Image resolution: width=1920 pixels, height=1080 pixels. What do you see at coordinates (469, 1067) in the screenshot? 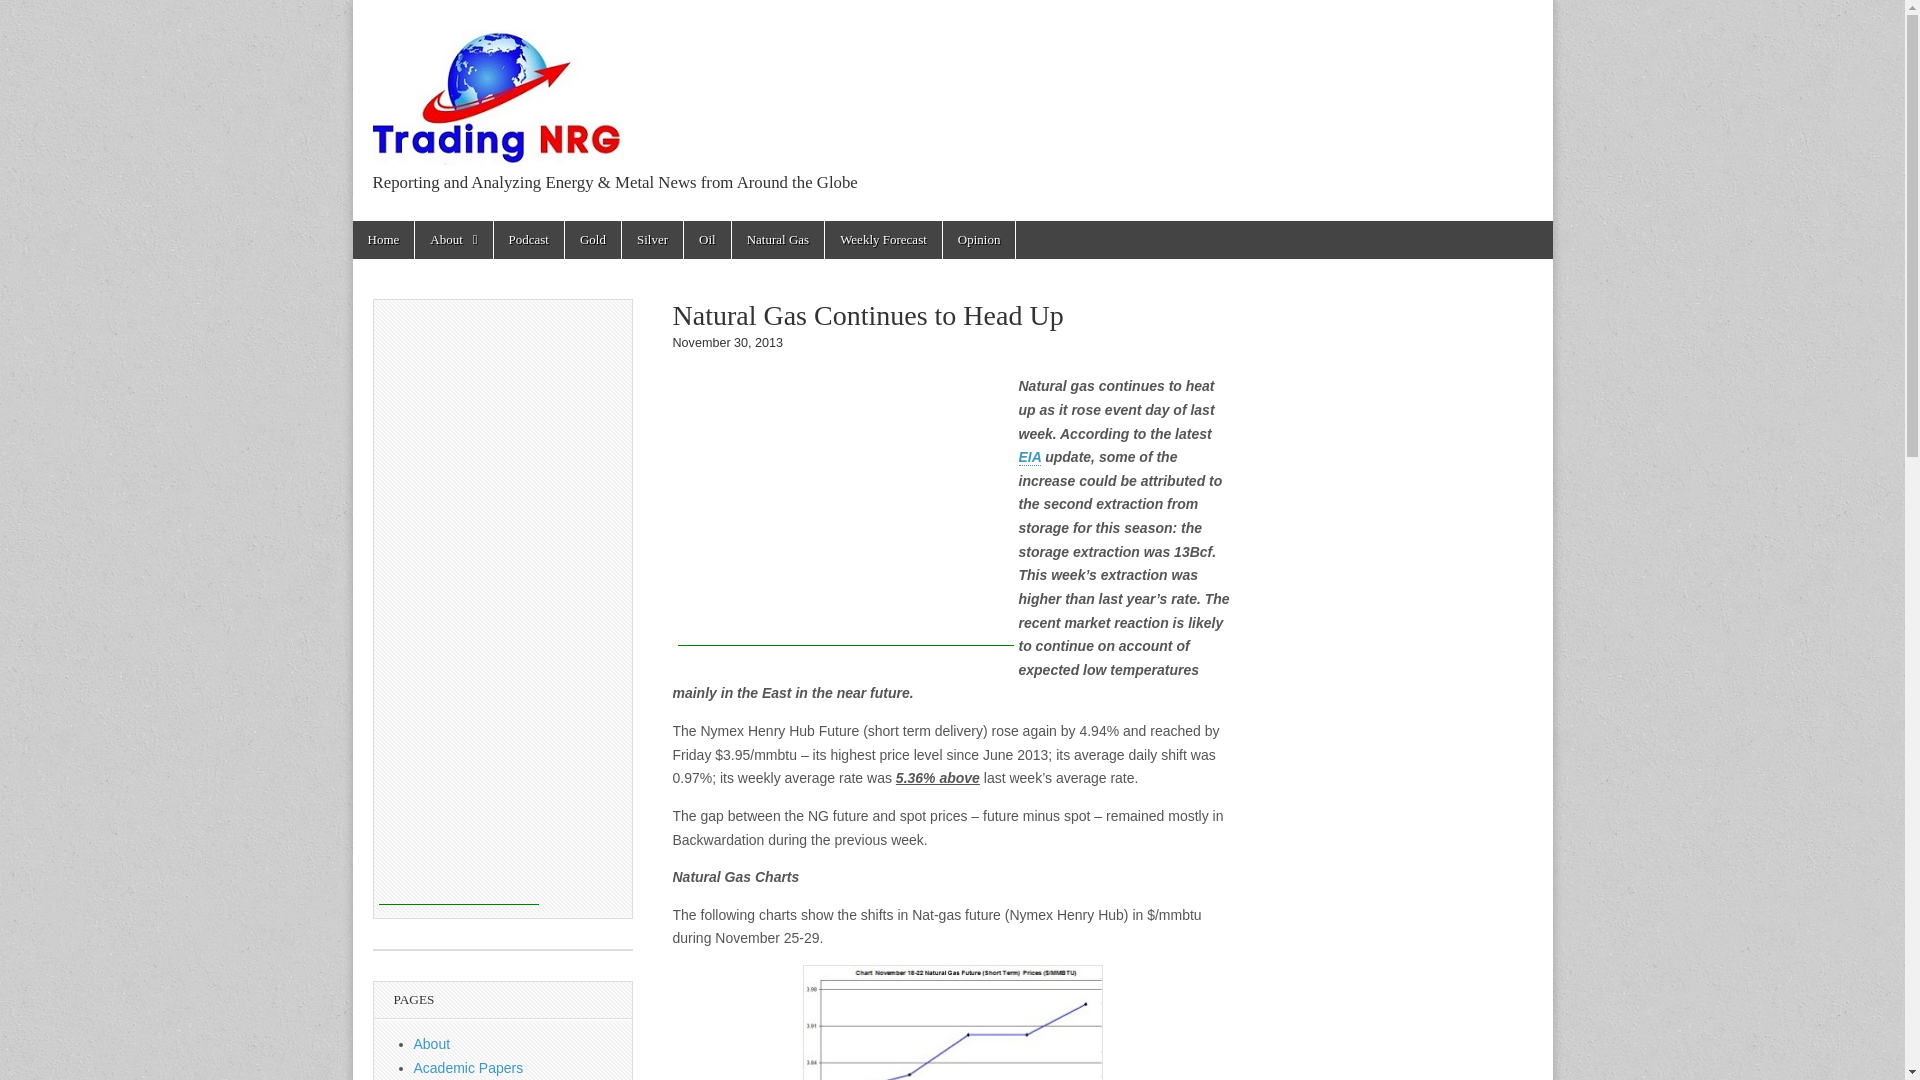
I see `Academic Papers` at bounding box center [469, 1067].